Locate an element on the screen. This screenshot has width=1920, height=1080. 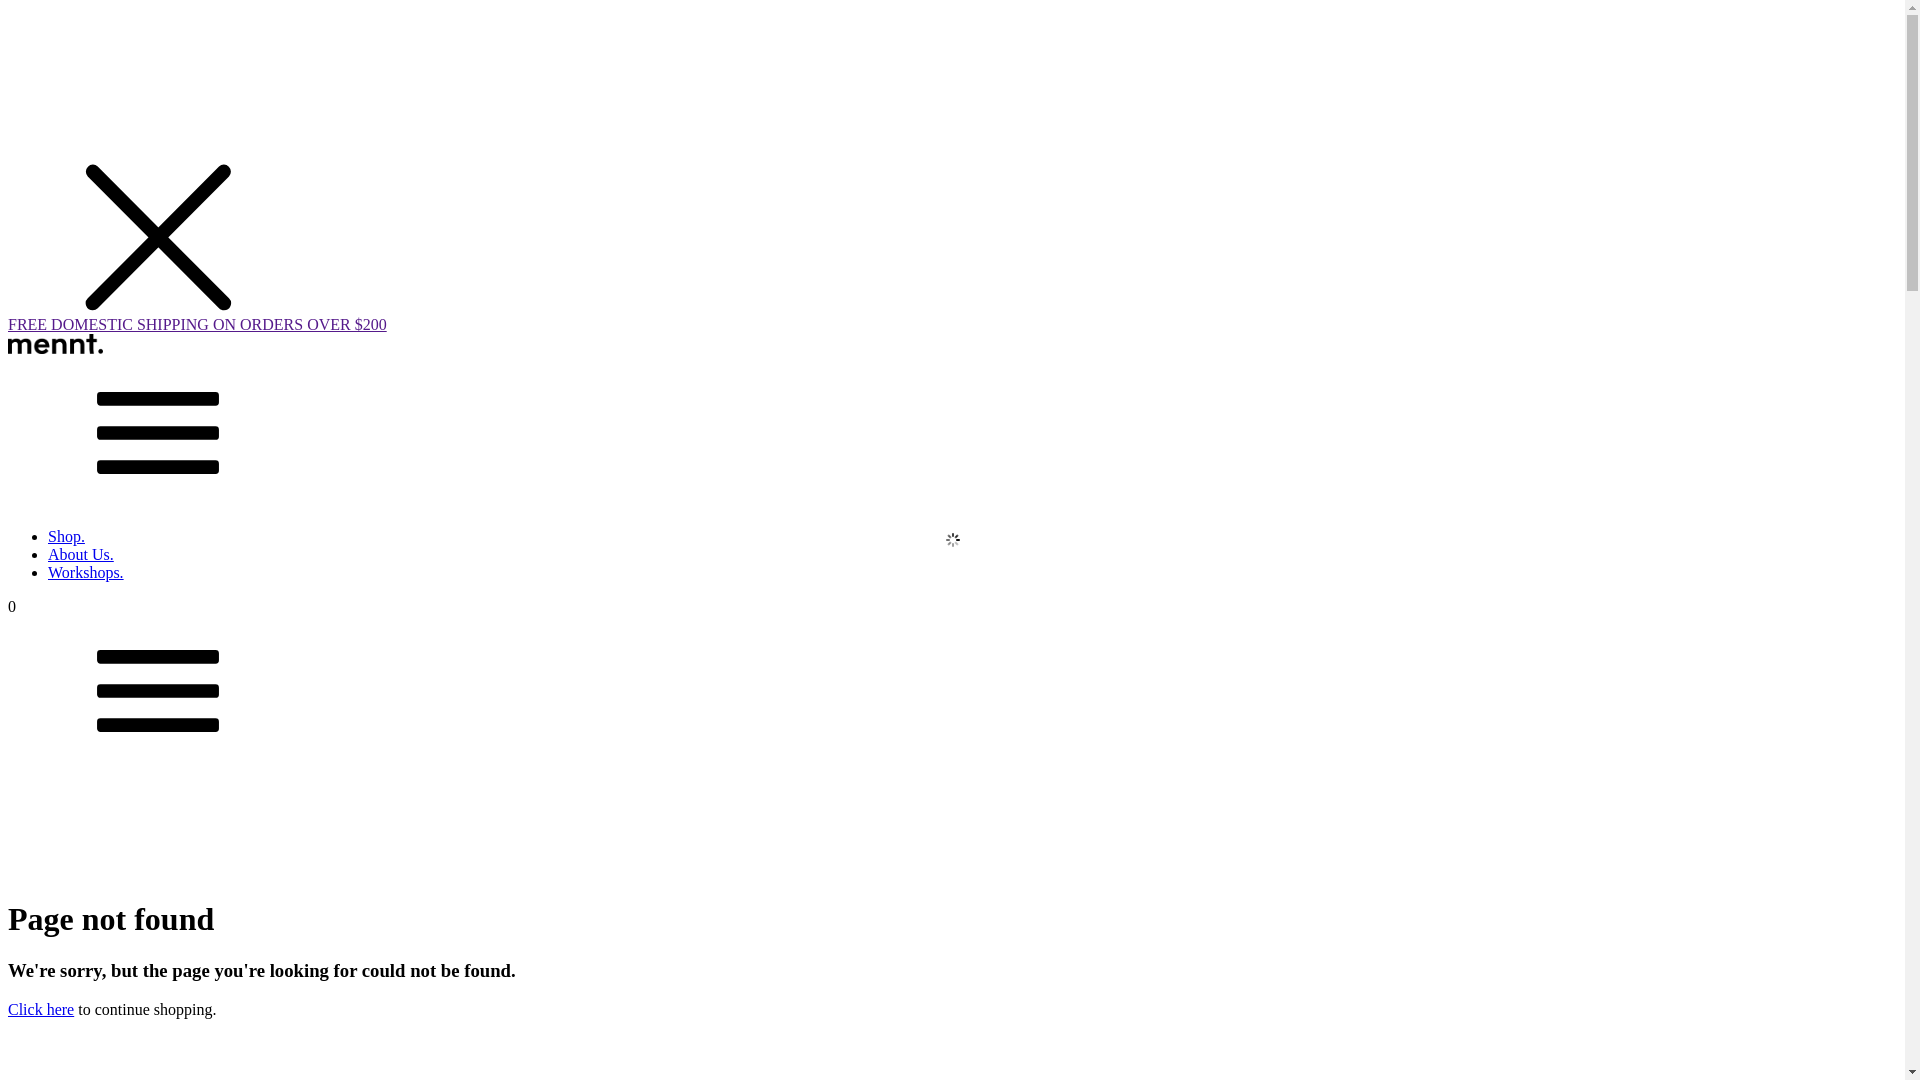
Workshops. is located at coordinates (86, 572).